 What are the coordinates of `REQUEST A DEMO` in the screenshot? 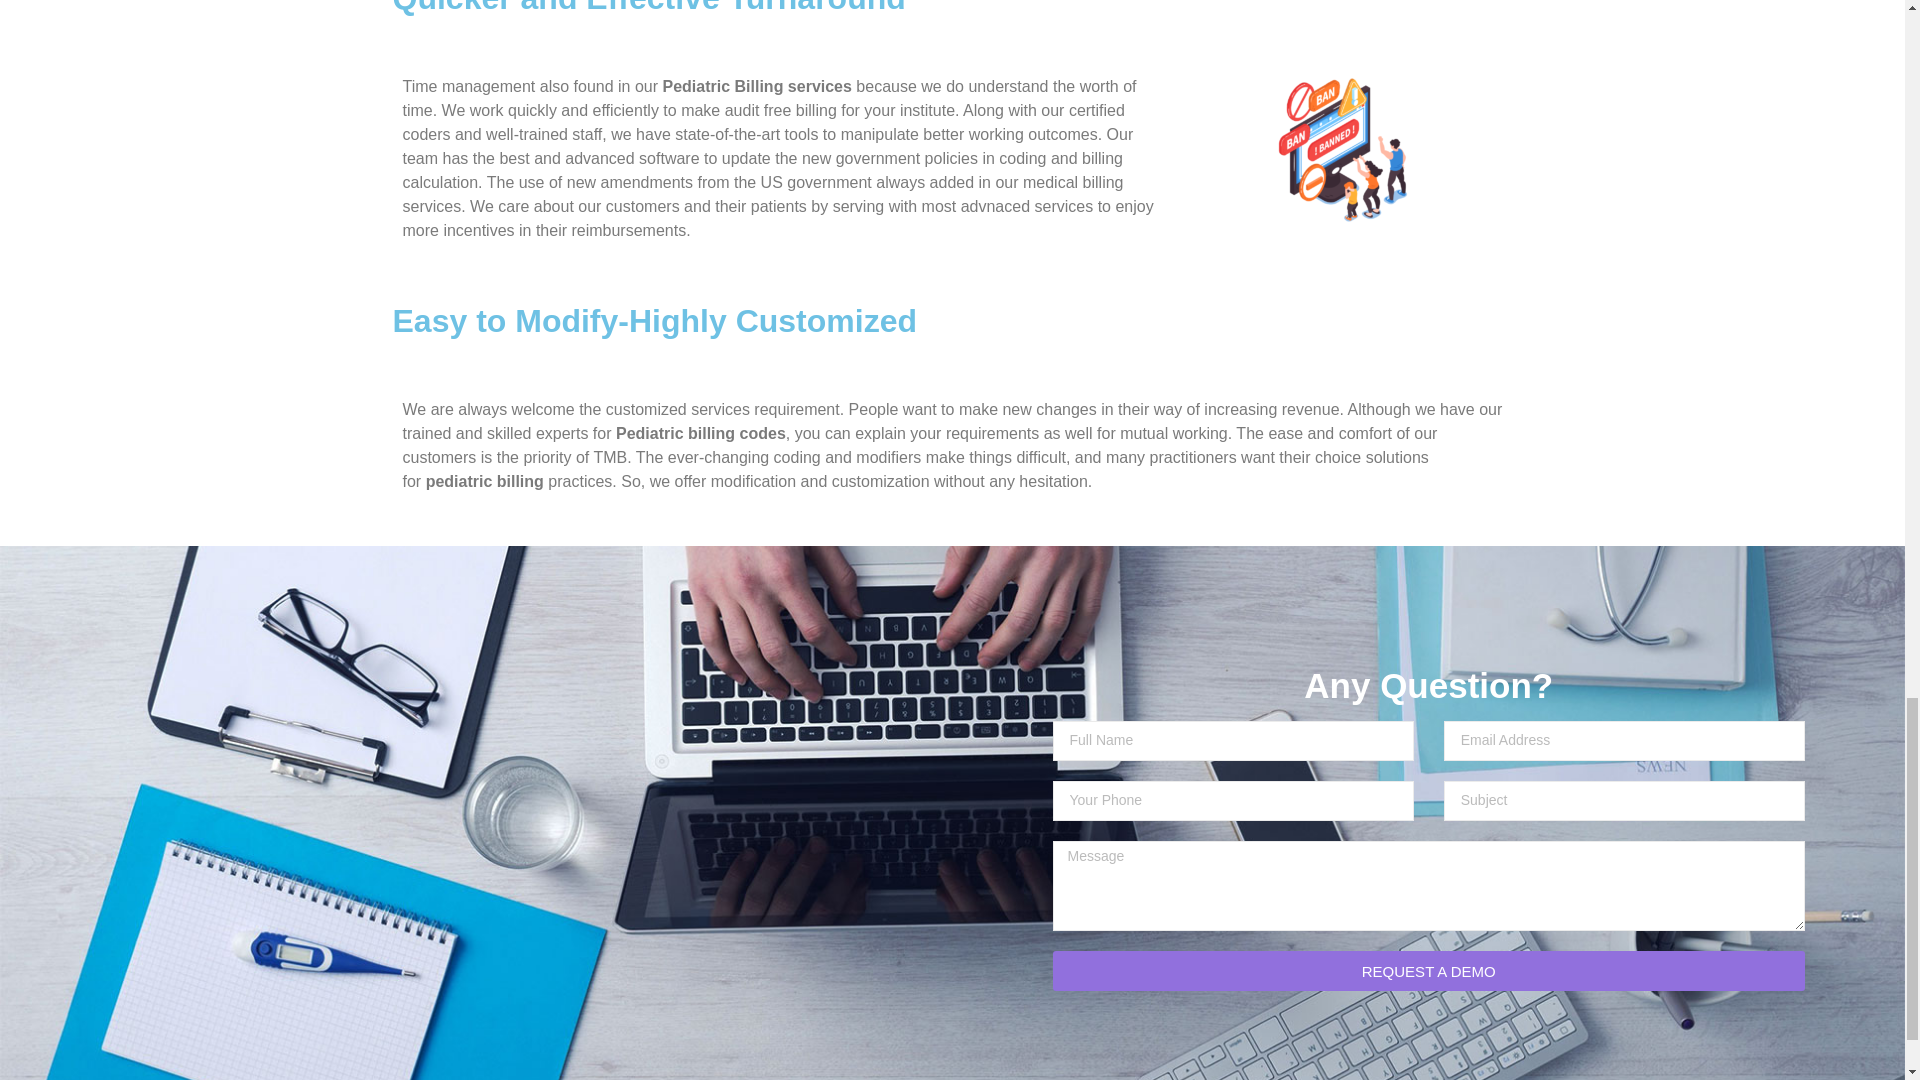 It's located at (1428, 971).